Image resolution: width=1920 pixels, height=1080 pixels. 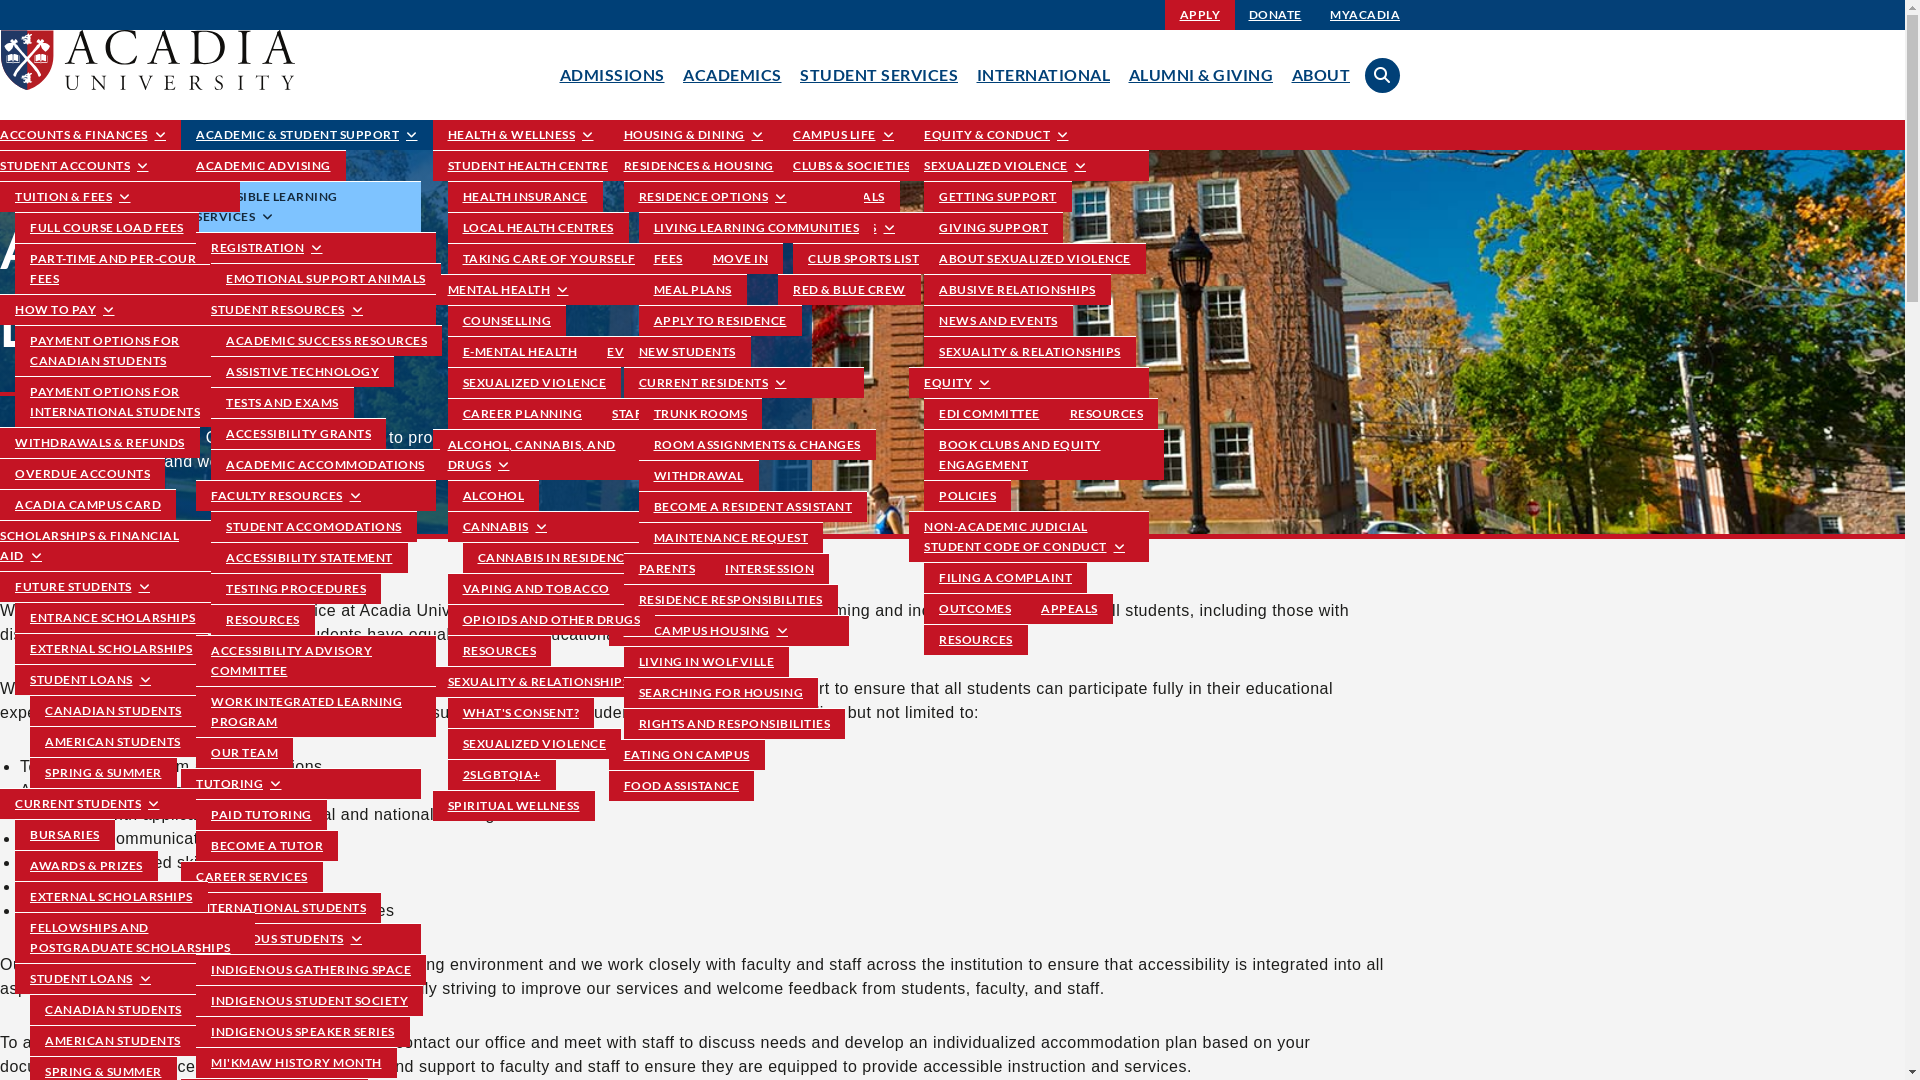 I want to click on MYACADIA, so click(x=1365, y=15).